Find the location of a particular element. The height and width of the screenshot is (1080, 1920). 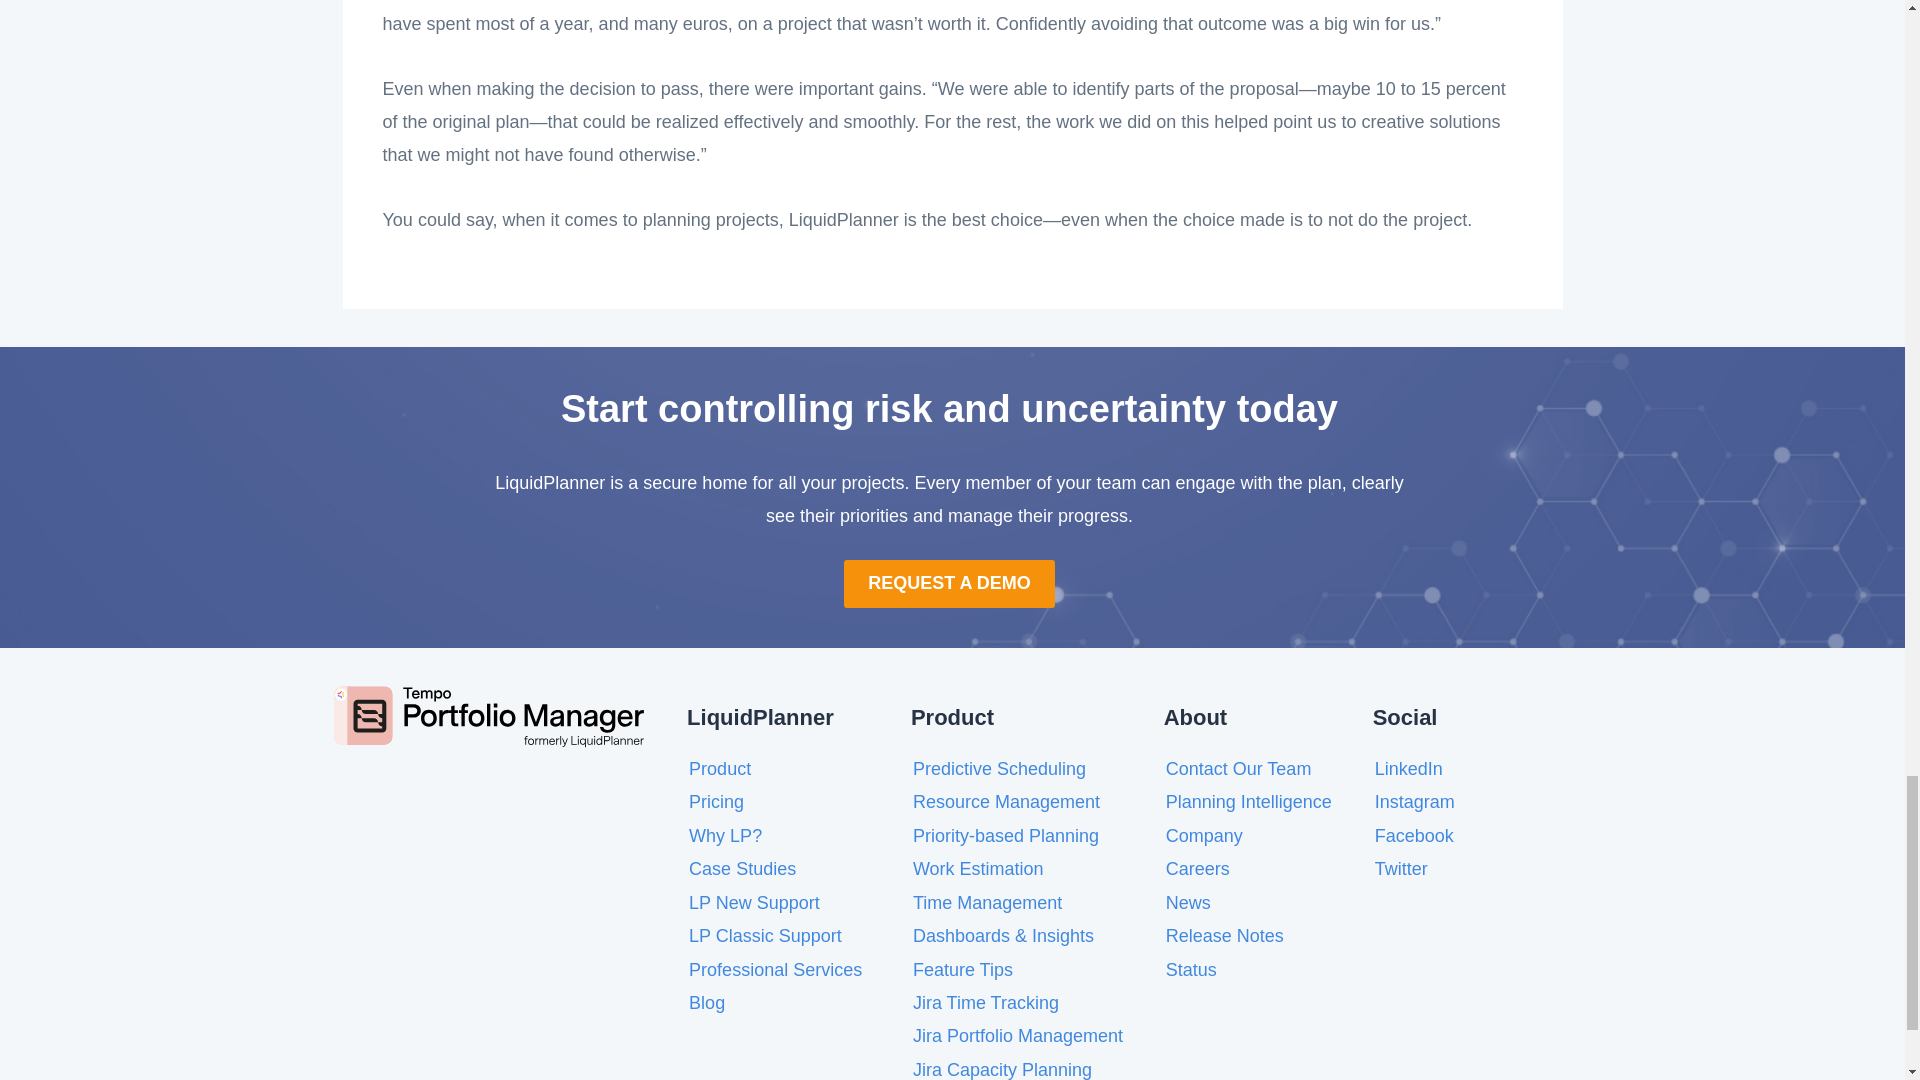

Professional Services is located at coordinates (776, 970).